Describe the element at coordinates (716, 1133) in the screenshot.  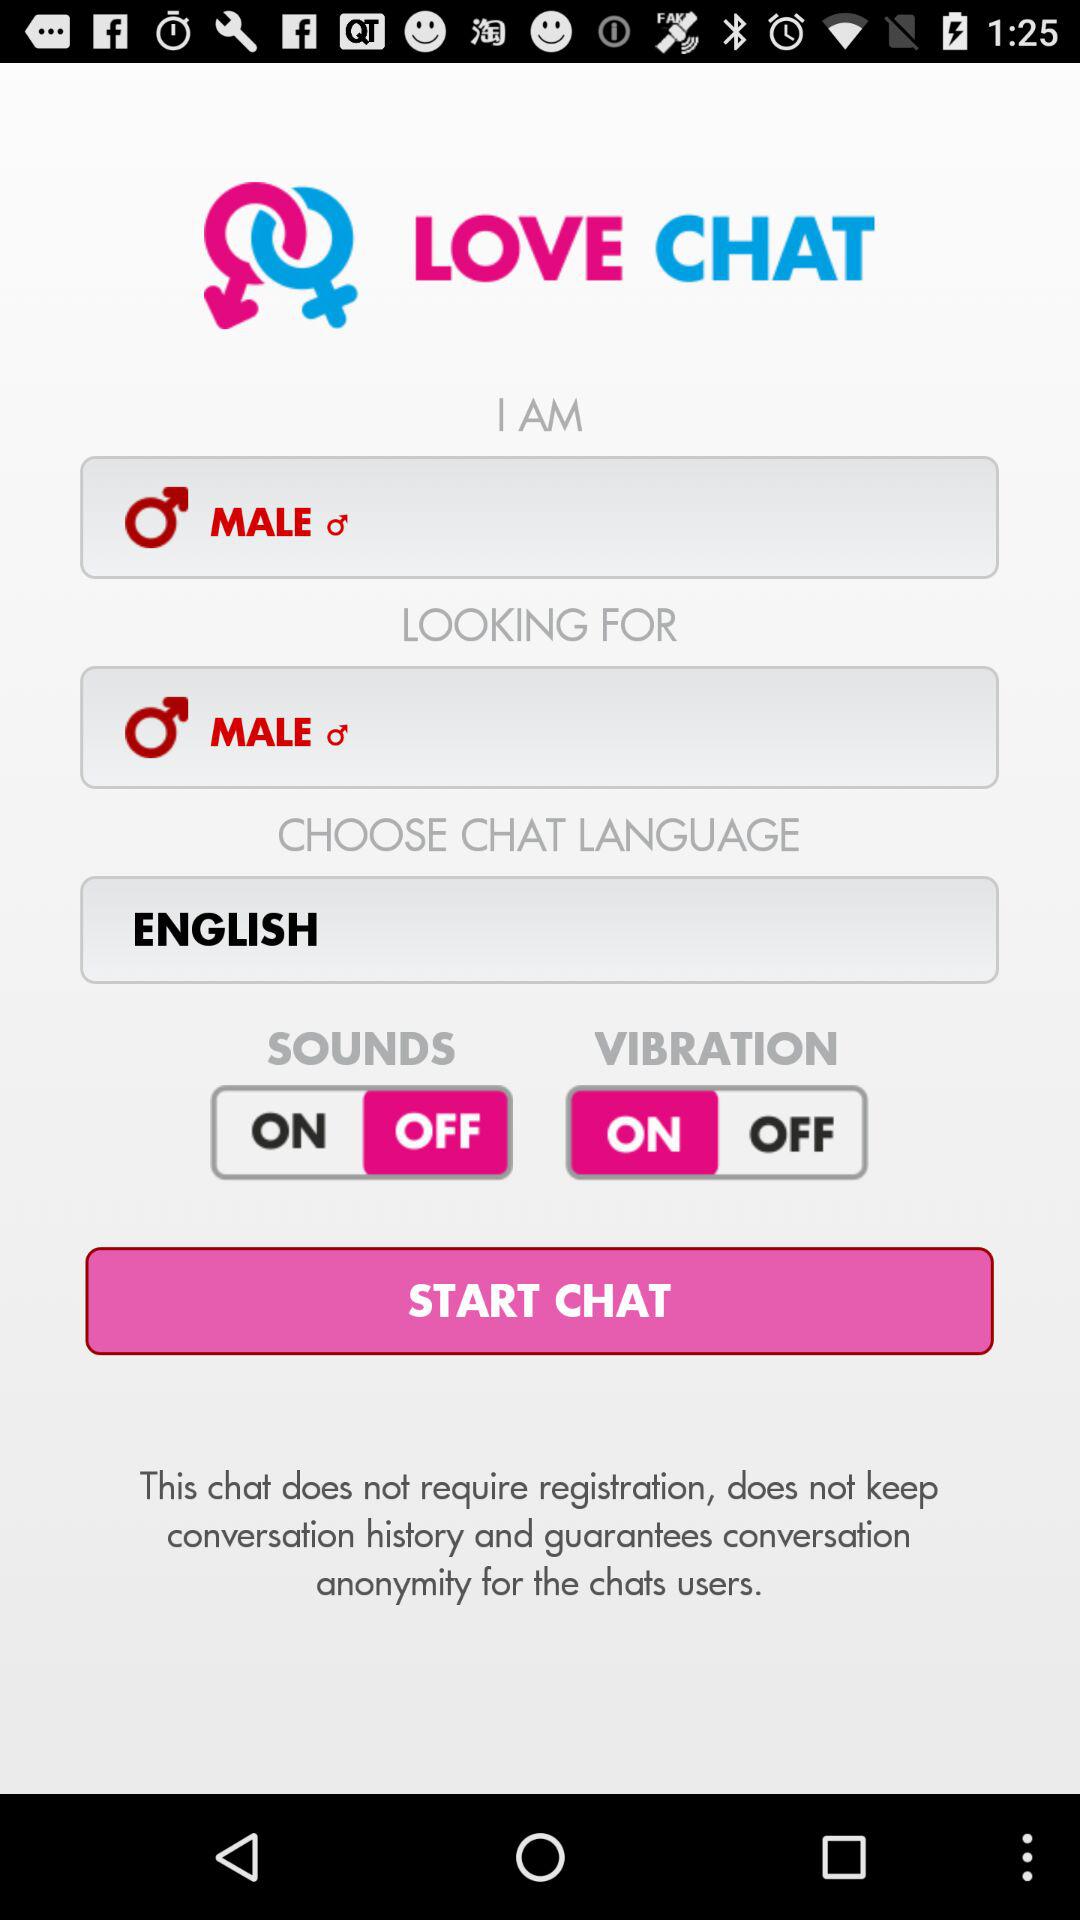
I see `turn on/off vibration` at that location.